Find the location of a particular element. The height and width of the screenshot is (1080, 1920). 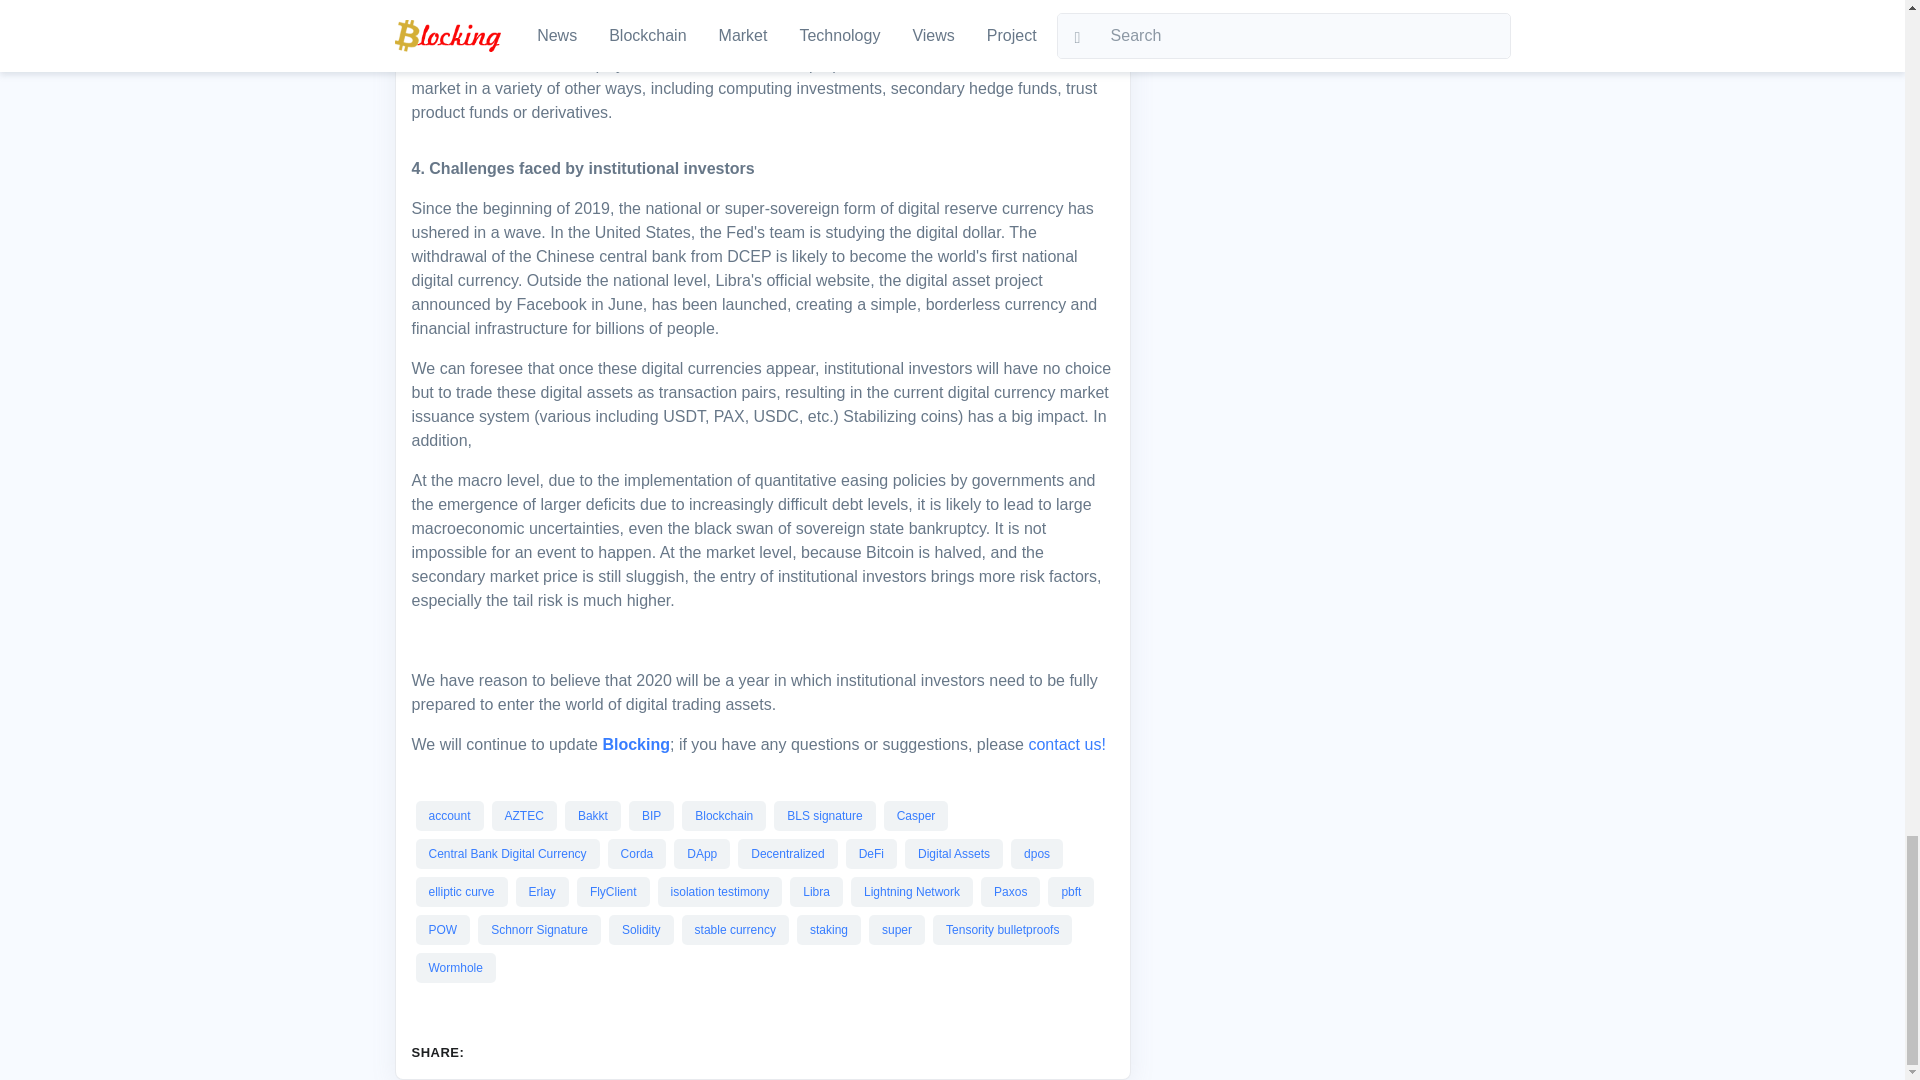

BLS signature is located at coordinates (824, 815).